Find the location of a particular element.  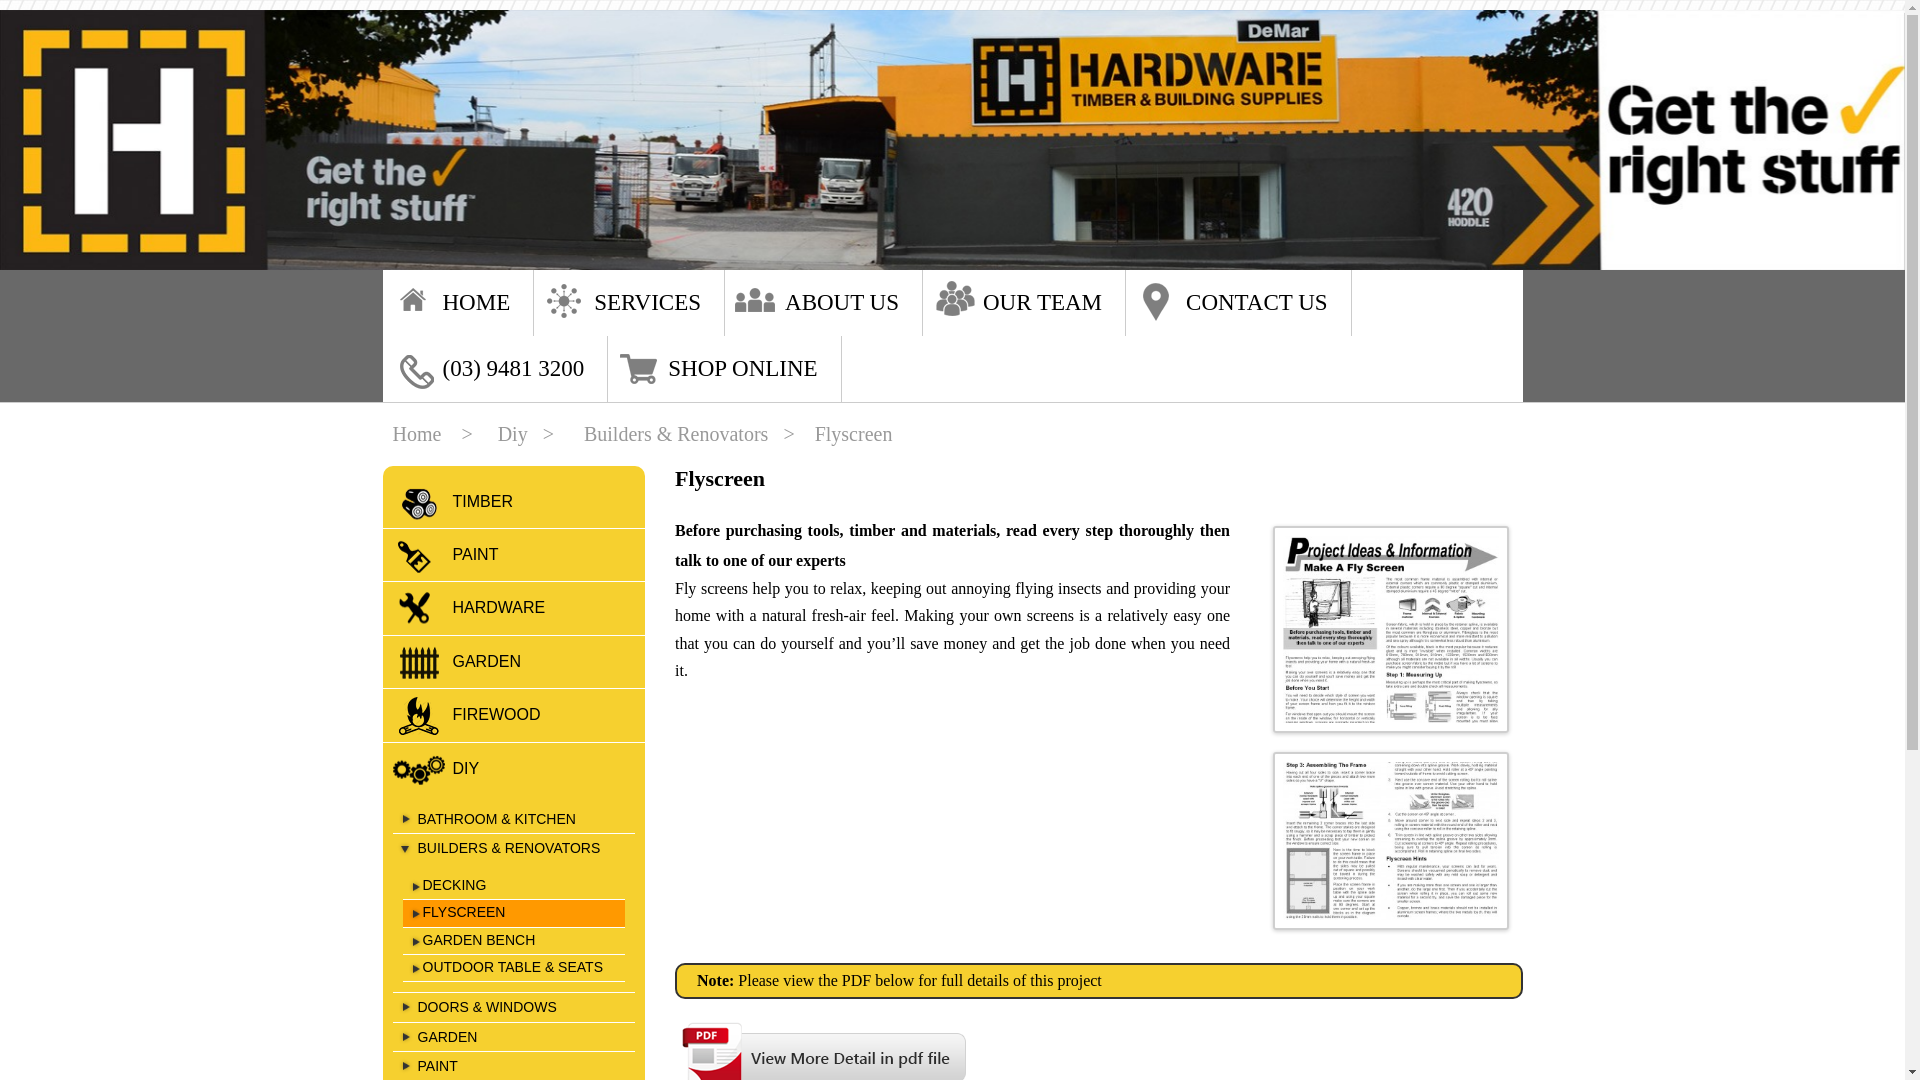

SERVICES is located at coordinates (648, 303).